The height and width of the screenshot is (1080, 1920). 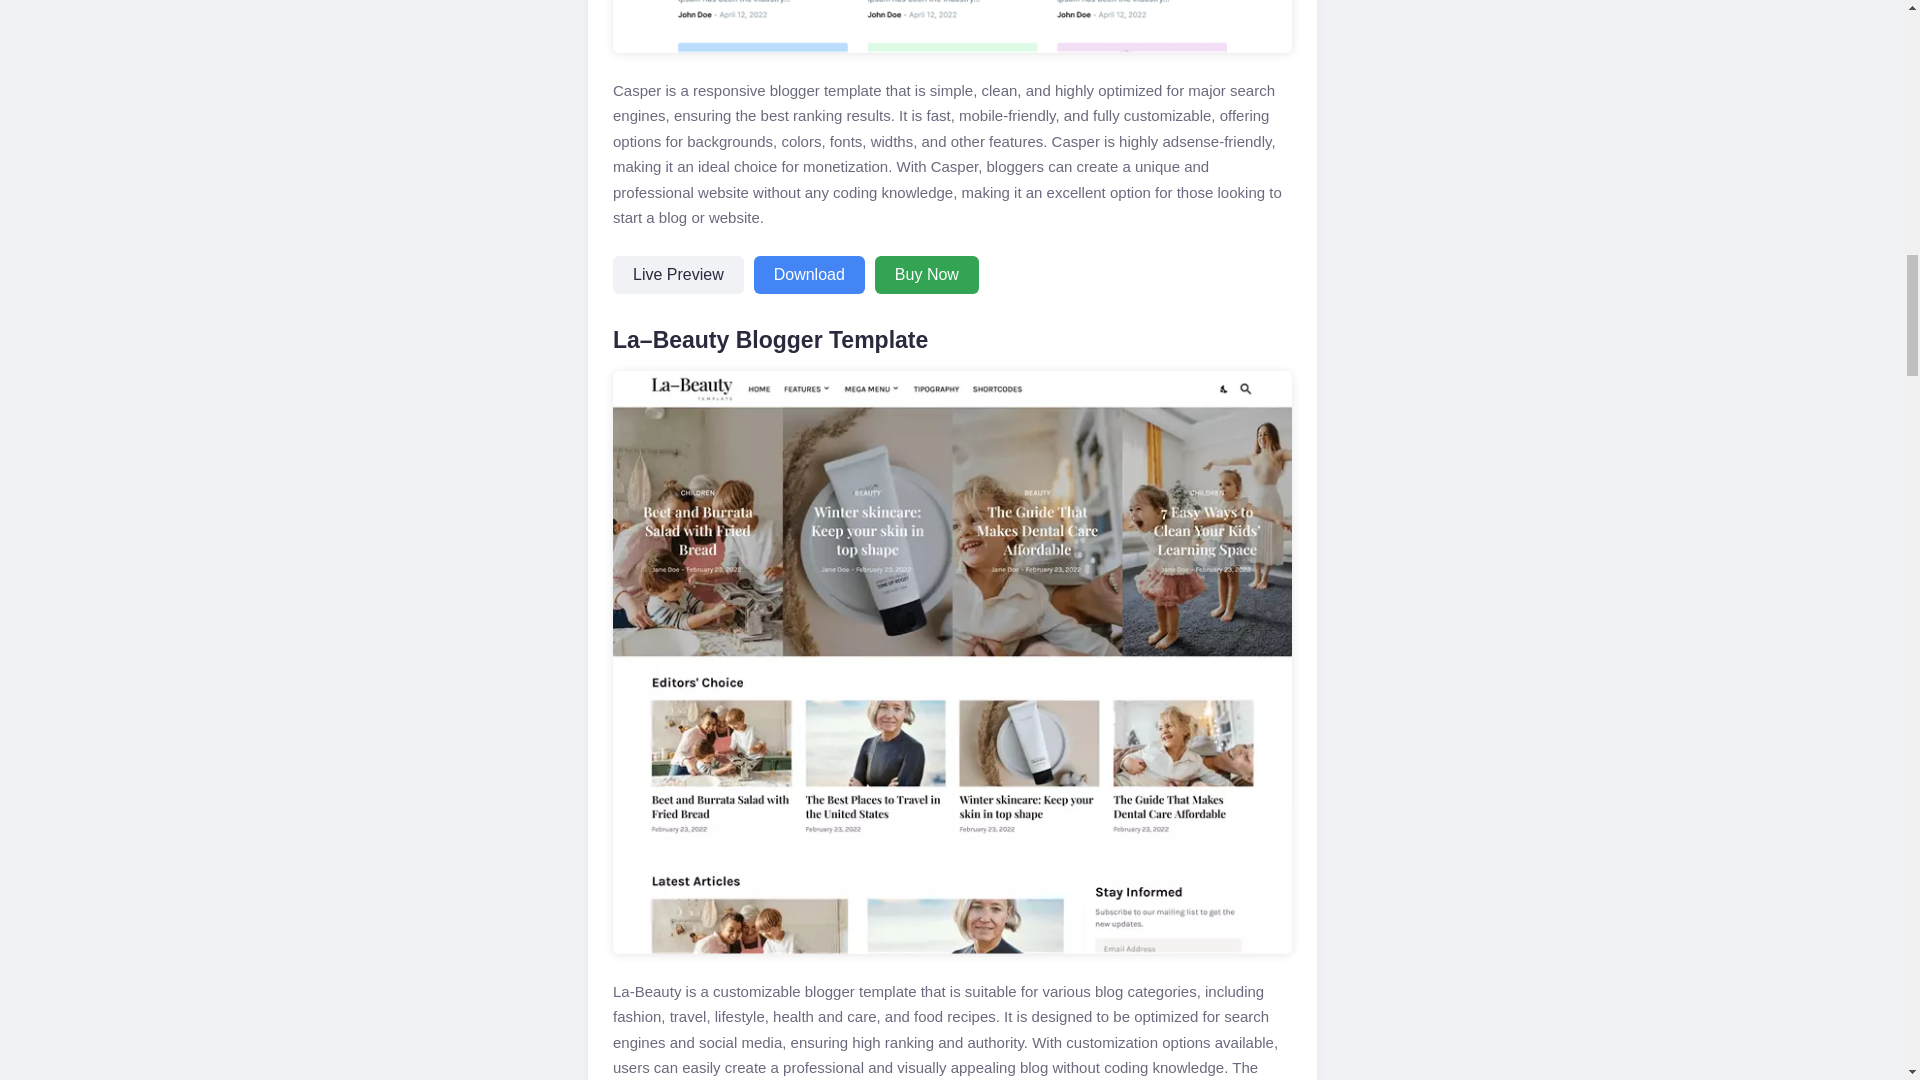 I want to click on Live Preview, so click(x=678, y=274).